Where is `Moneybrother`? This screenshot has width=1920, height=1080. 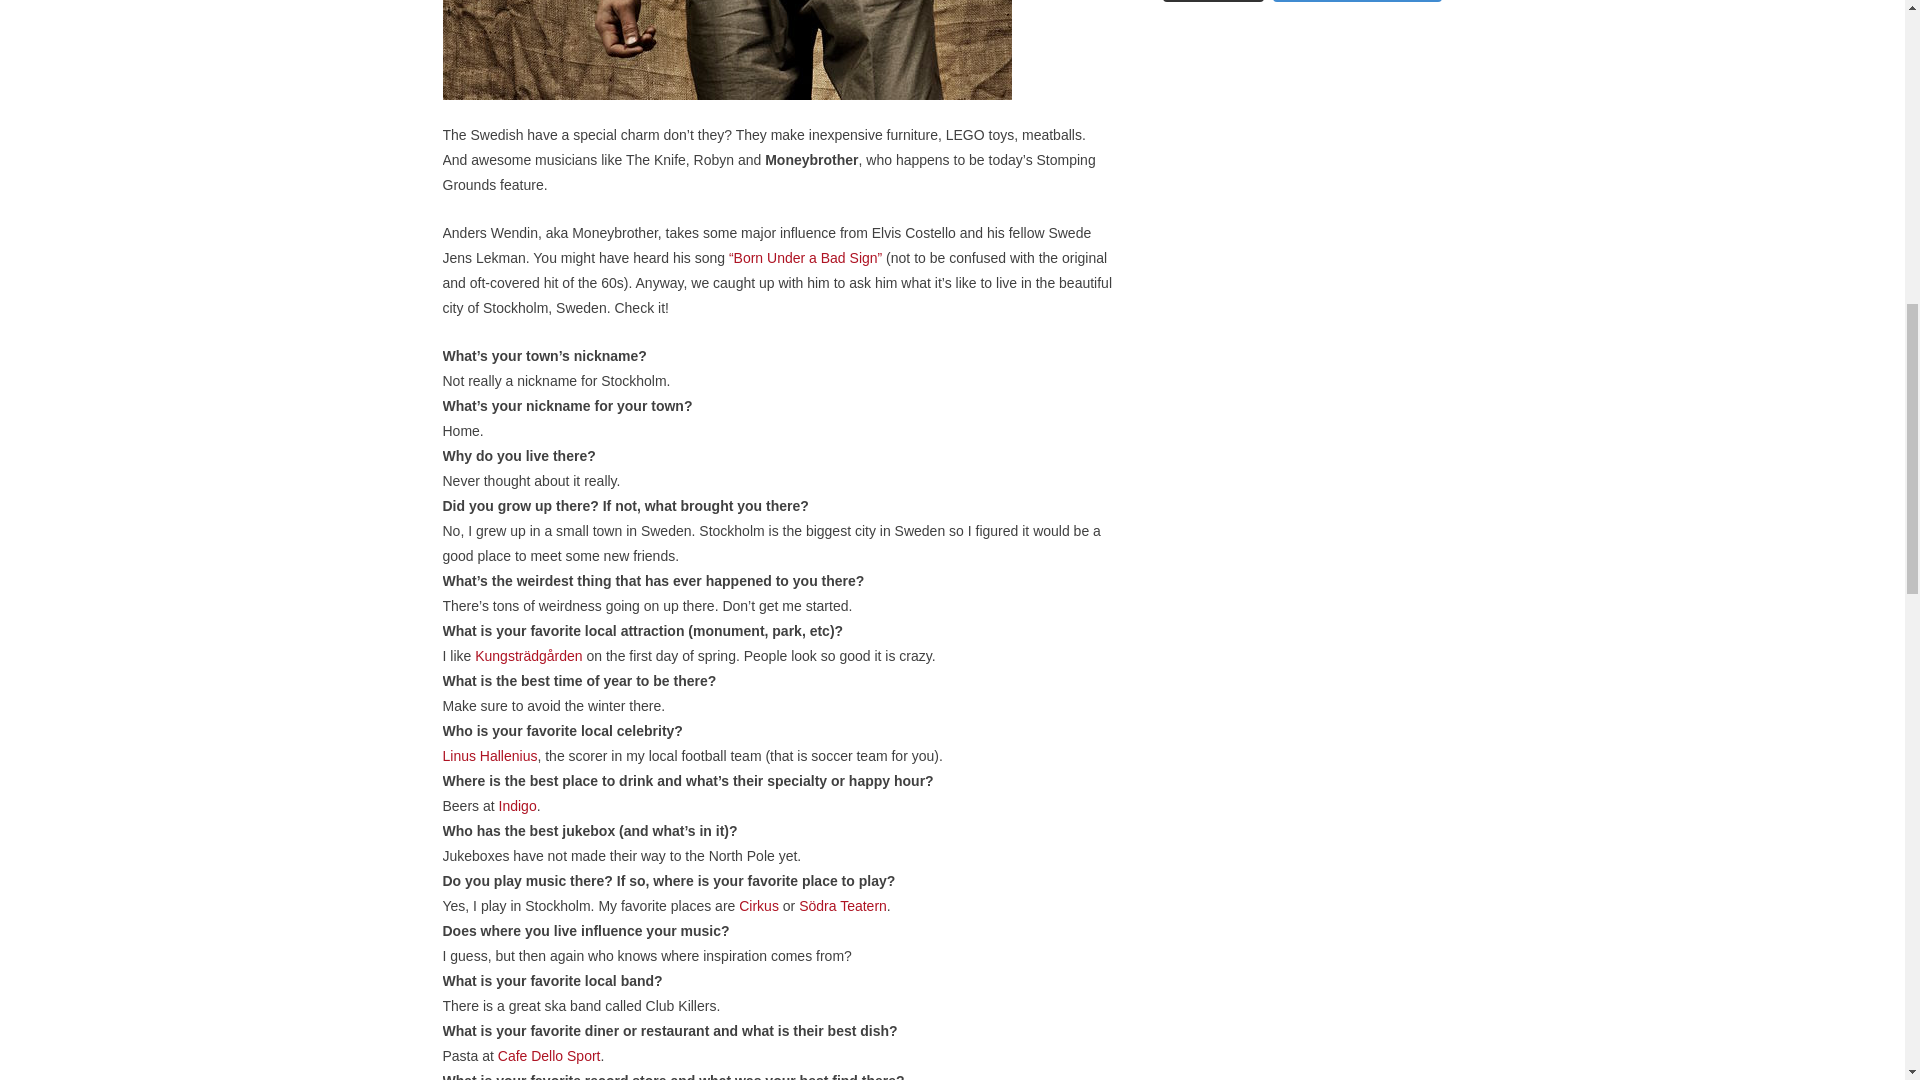
Moneybrother is located at coordinates (726, 50).